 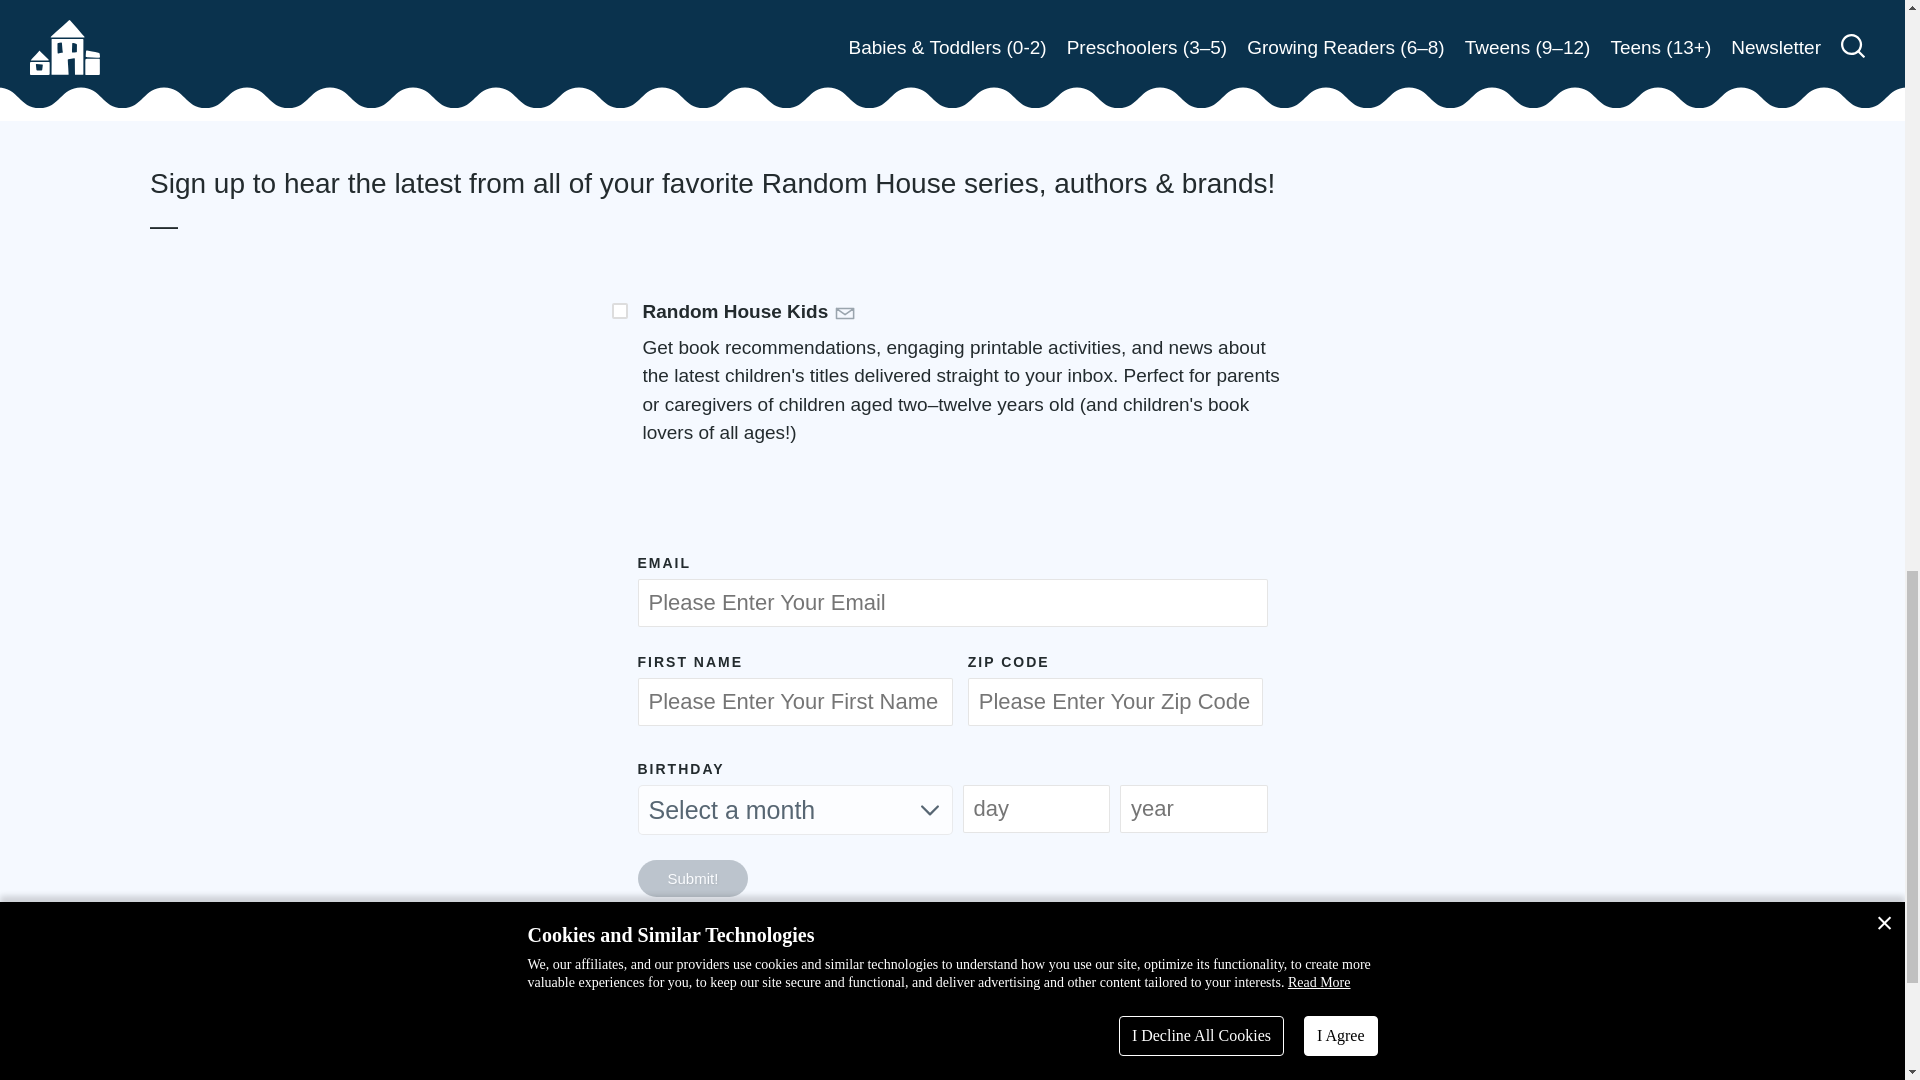 What do you see at coordinates (620, 310) in the screenshot?
I see `31001` at bounding box center [620, 310].